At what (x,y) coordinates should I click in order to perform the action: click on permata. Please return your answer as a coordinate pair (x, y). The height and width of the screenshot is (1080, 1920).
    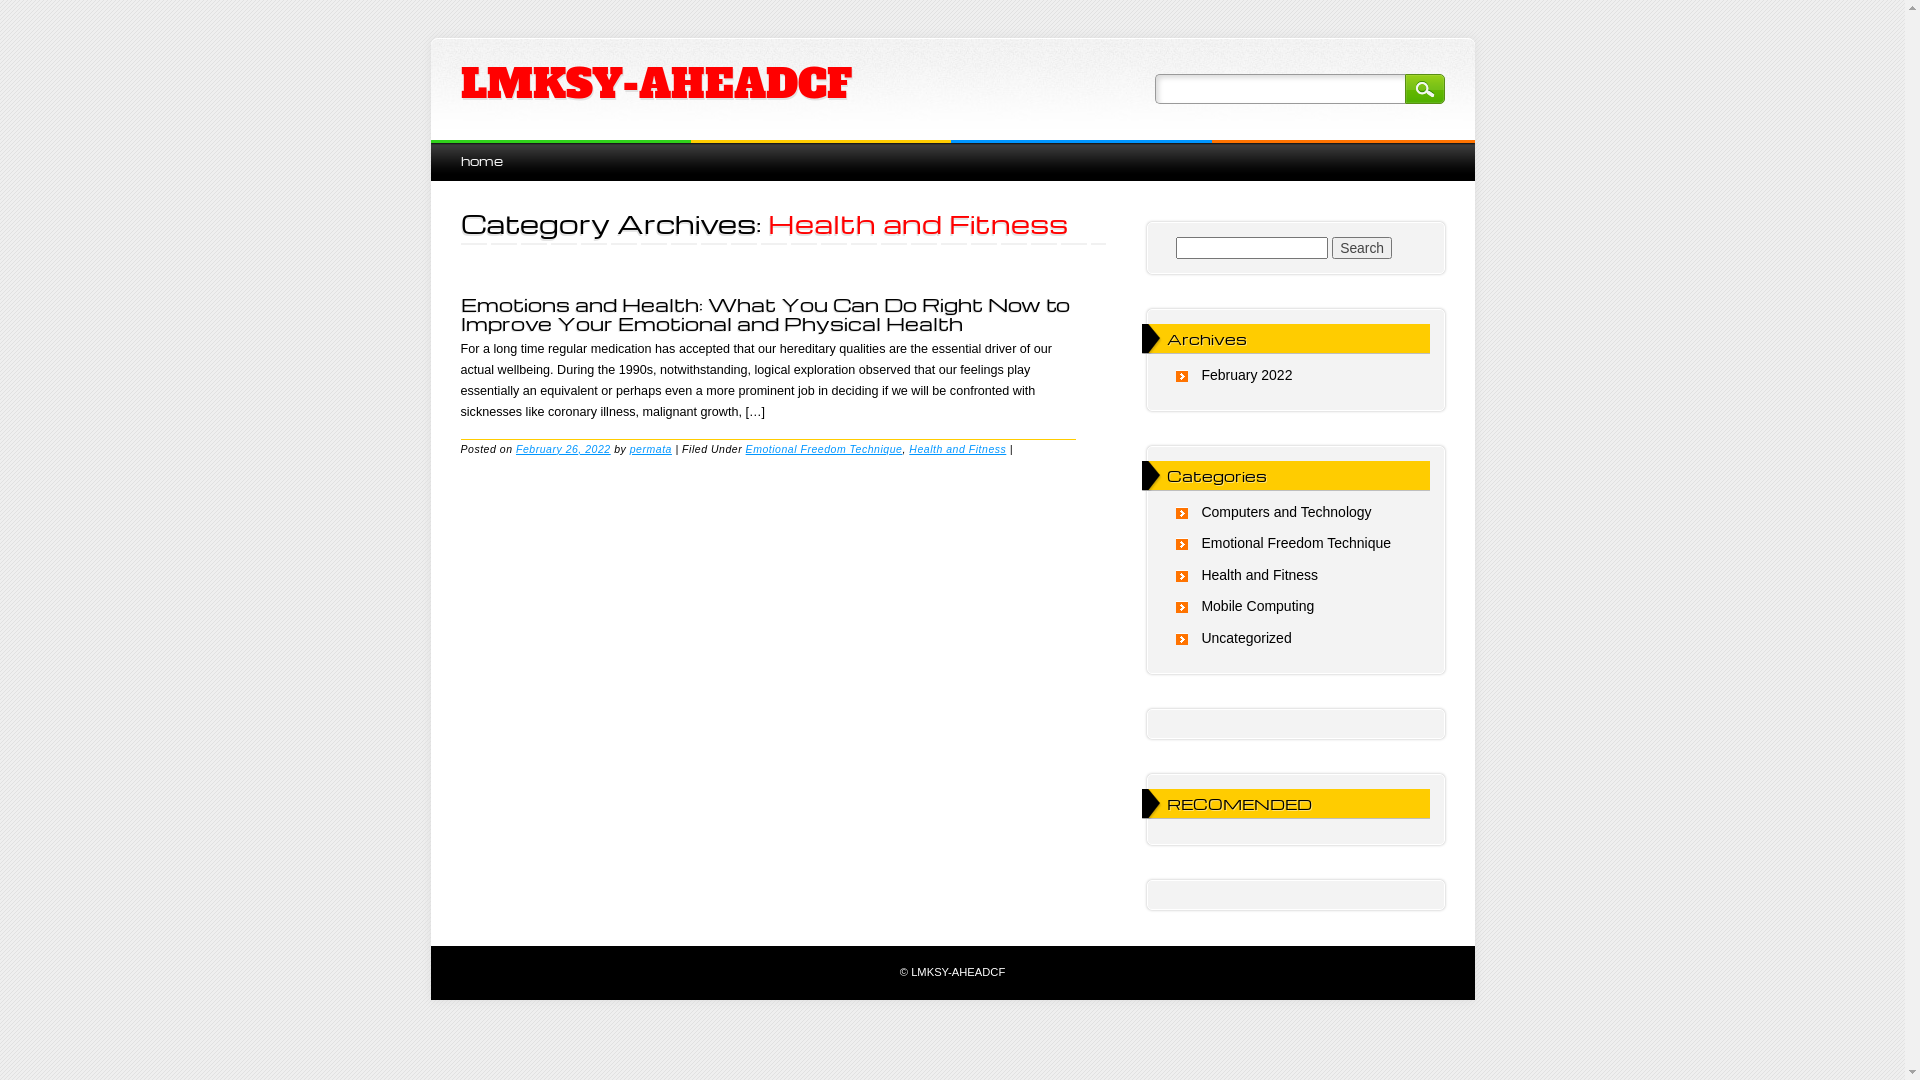
    Looking at the image, I should click on (651, 448).